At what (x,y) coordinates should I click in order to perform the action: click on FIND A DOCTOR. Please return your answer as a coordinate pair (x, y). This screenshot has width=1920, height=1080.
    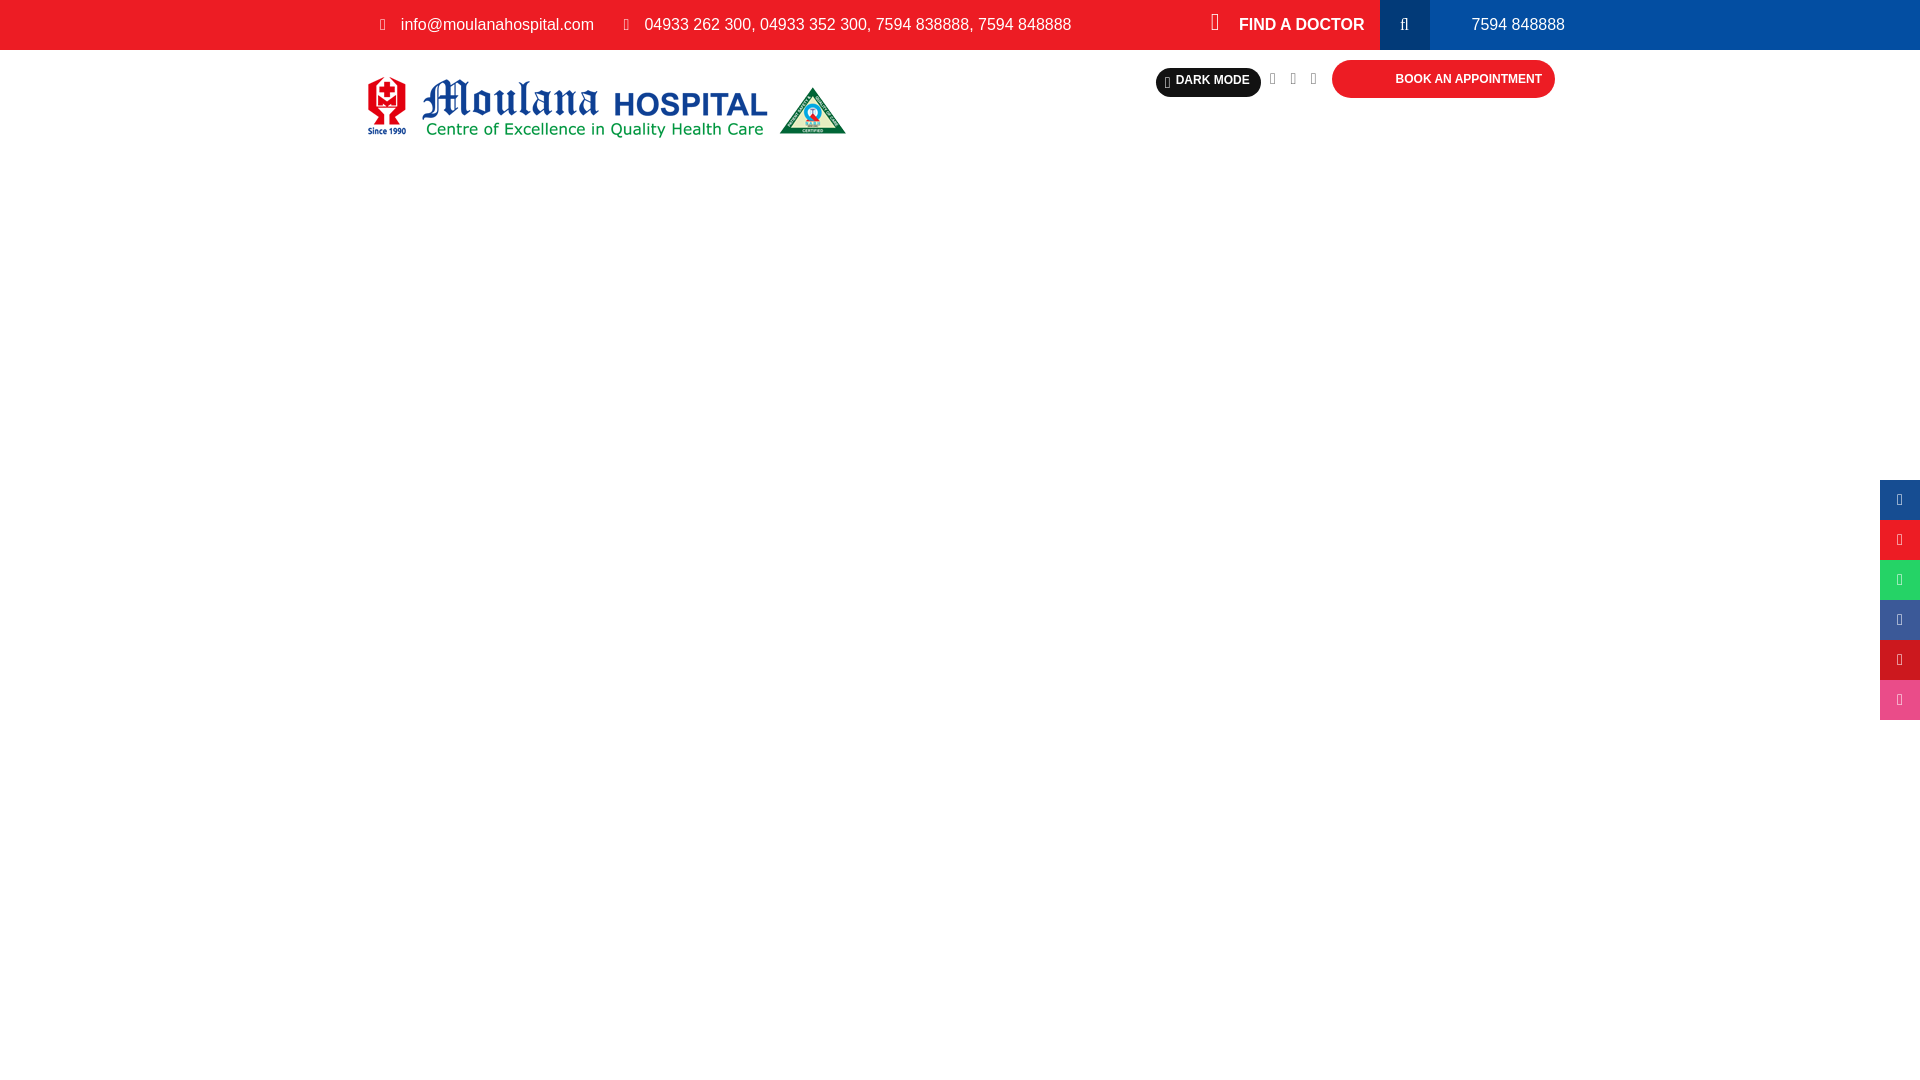
    Looking at the image, I should click on (1288, 24).